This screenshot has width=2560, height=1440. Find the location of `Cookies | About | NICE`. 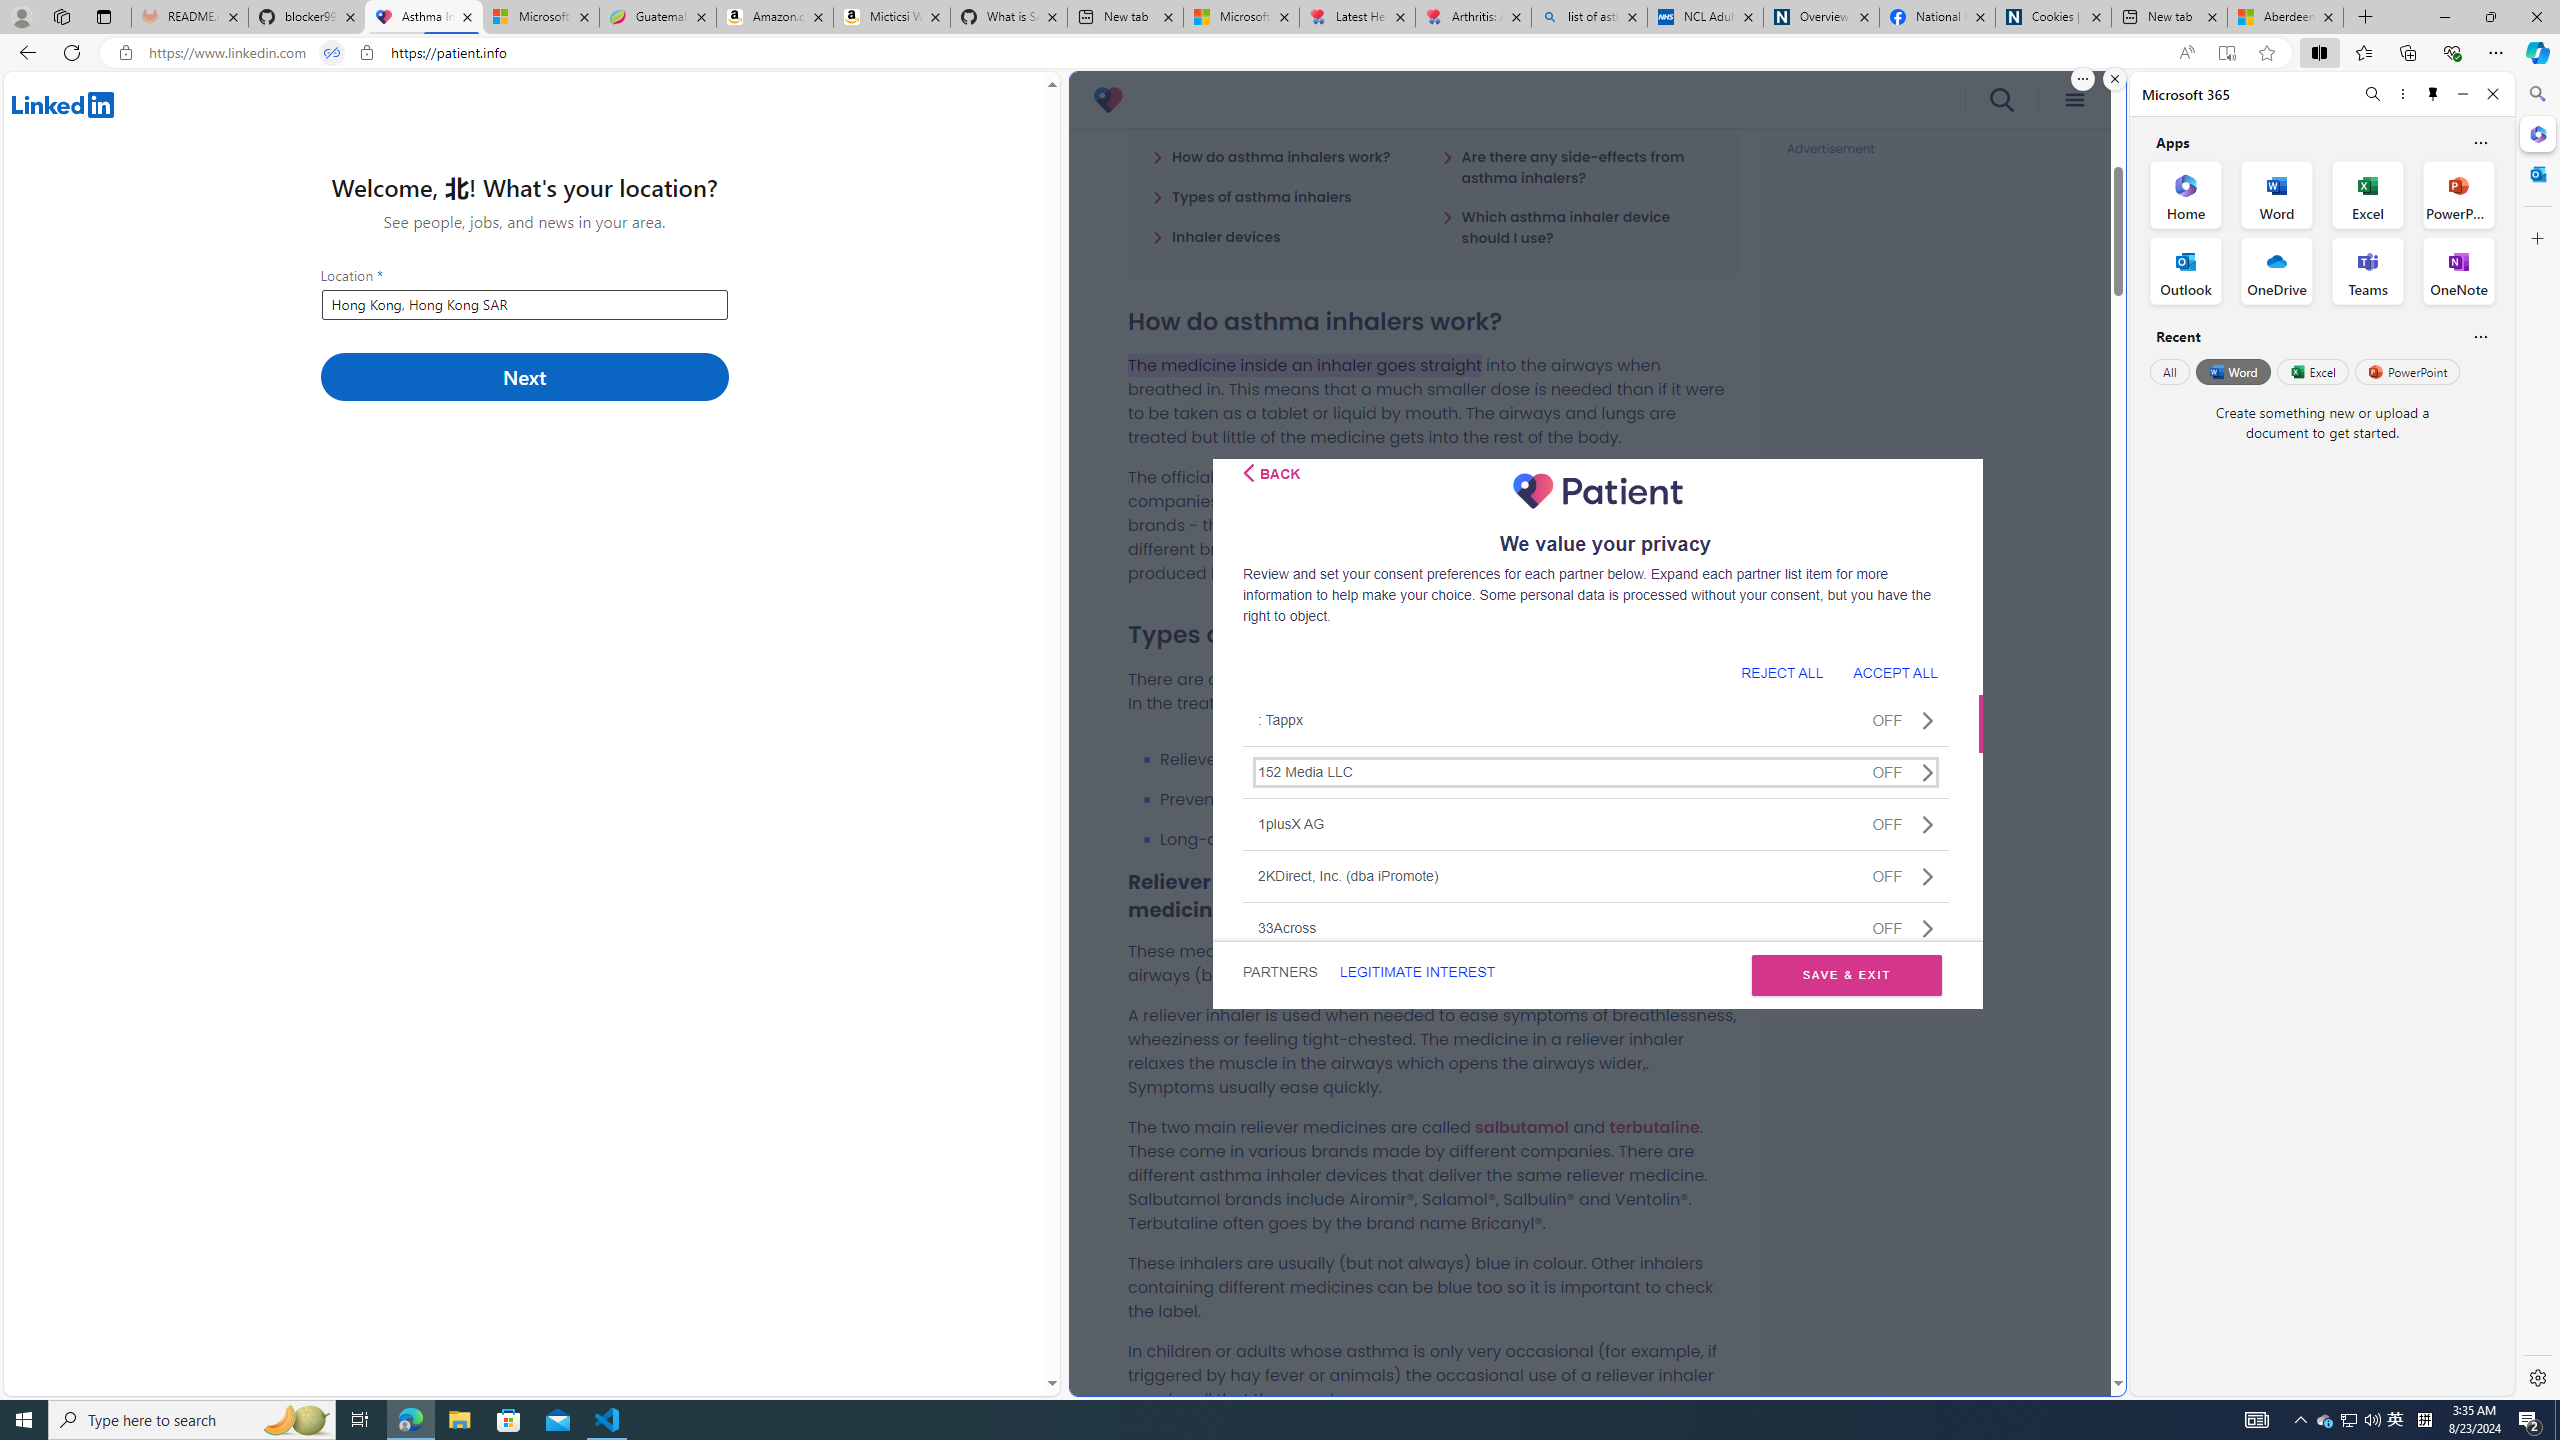

Cookies | About | NICE is located at coordinates (2052, 17).